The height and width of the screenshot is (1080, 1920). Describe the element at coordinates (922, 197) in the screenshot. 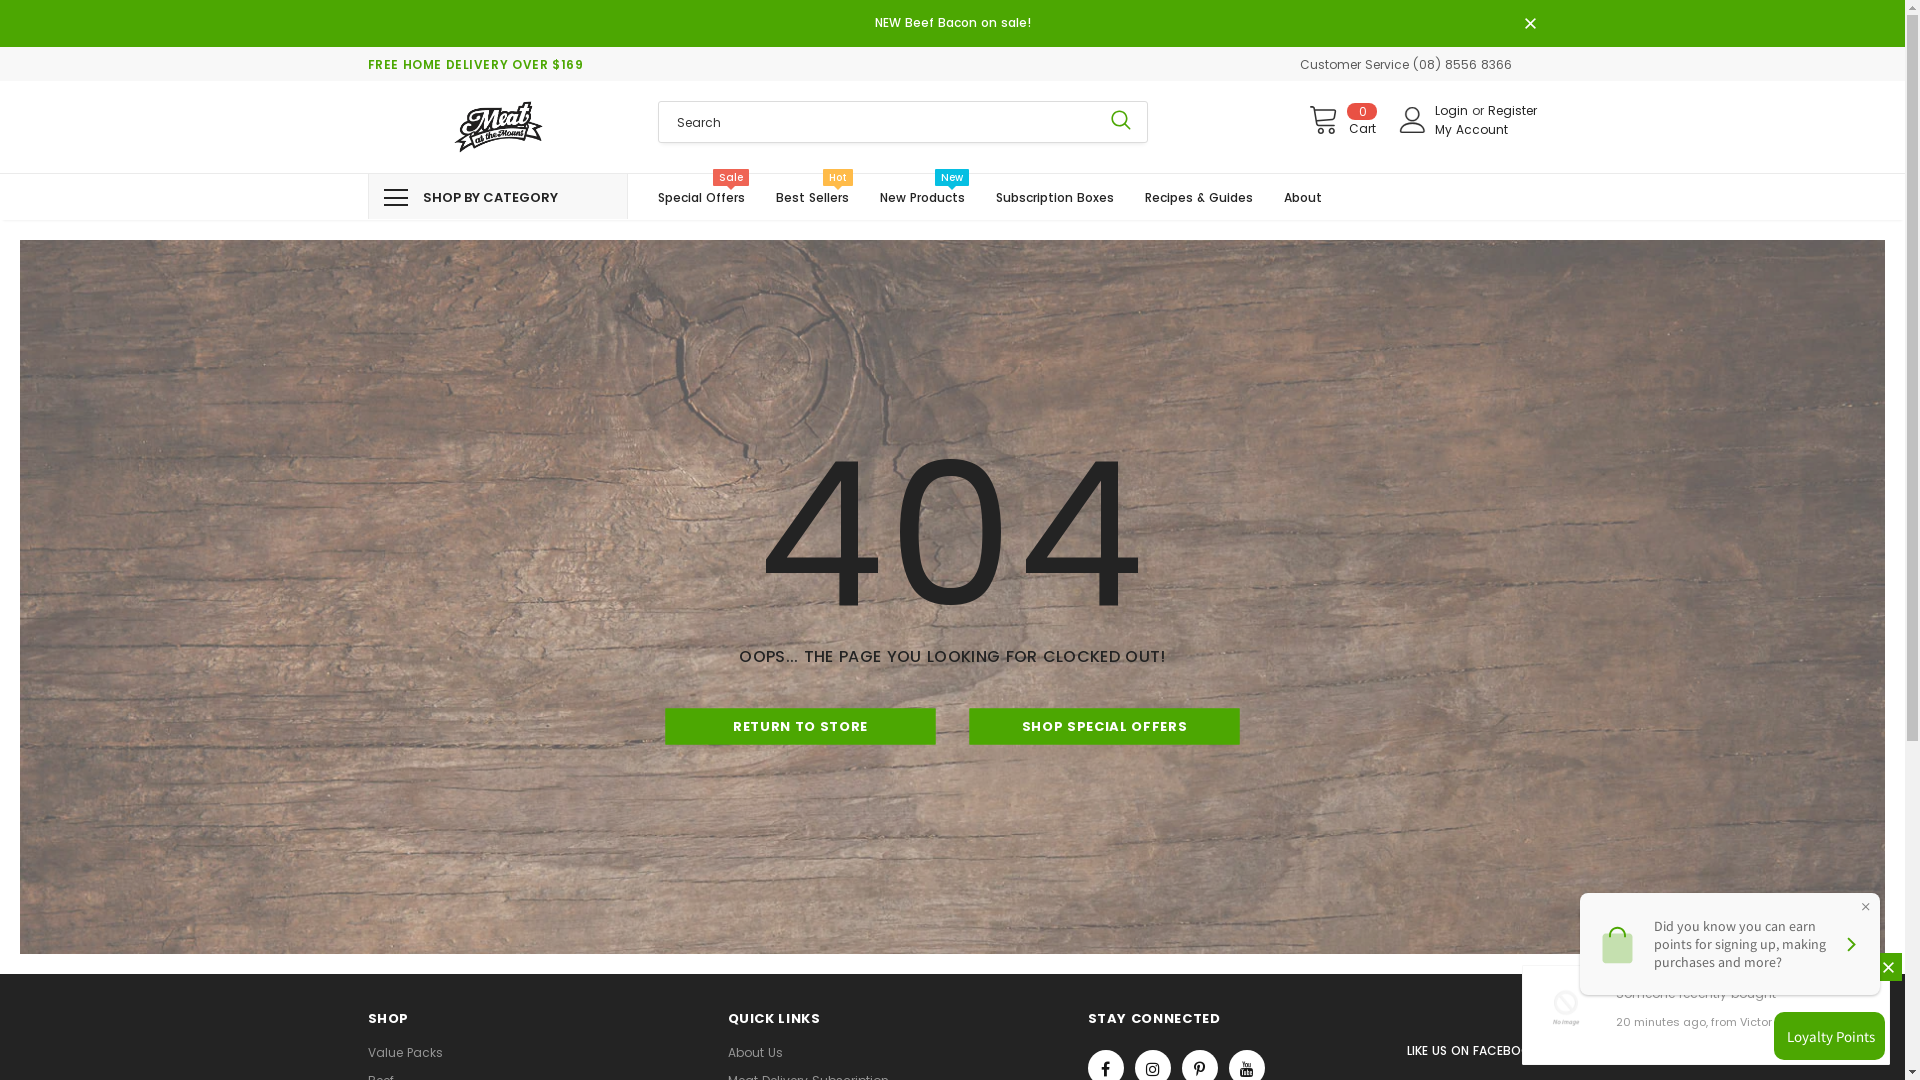

I see `New Products
New` at that location.